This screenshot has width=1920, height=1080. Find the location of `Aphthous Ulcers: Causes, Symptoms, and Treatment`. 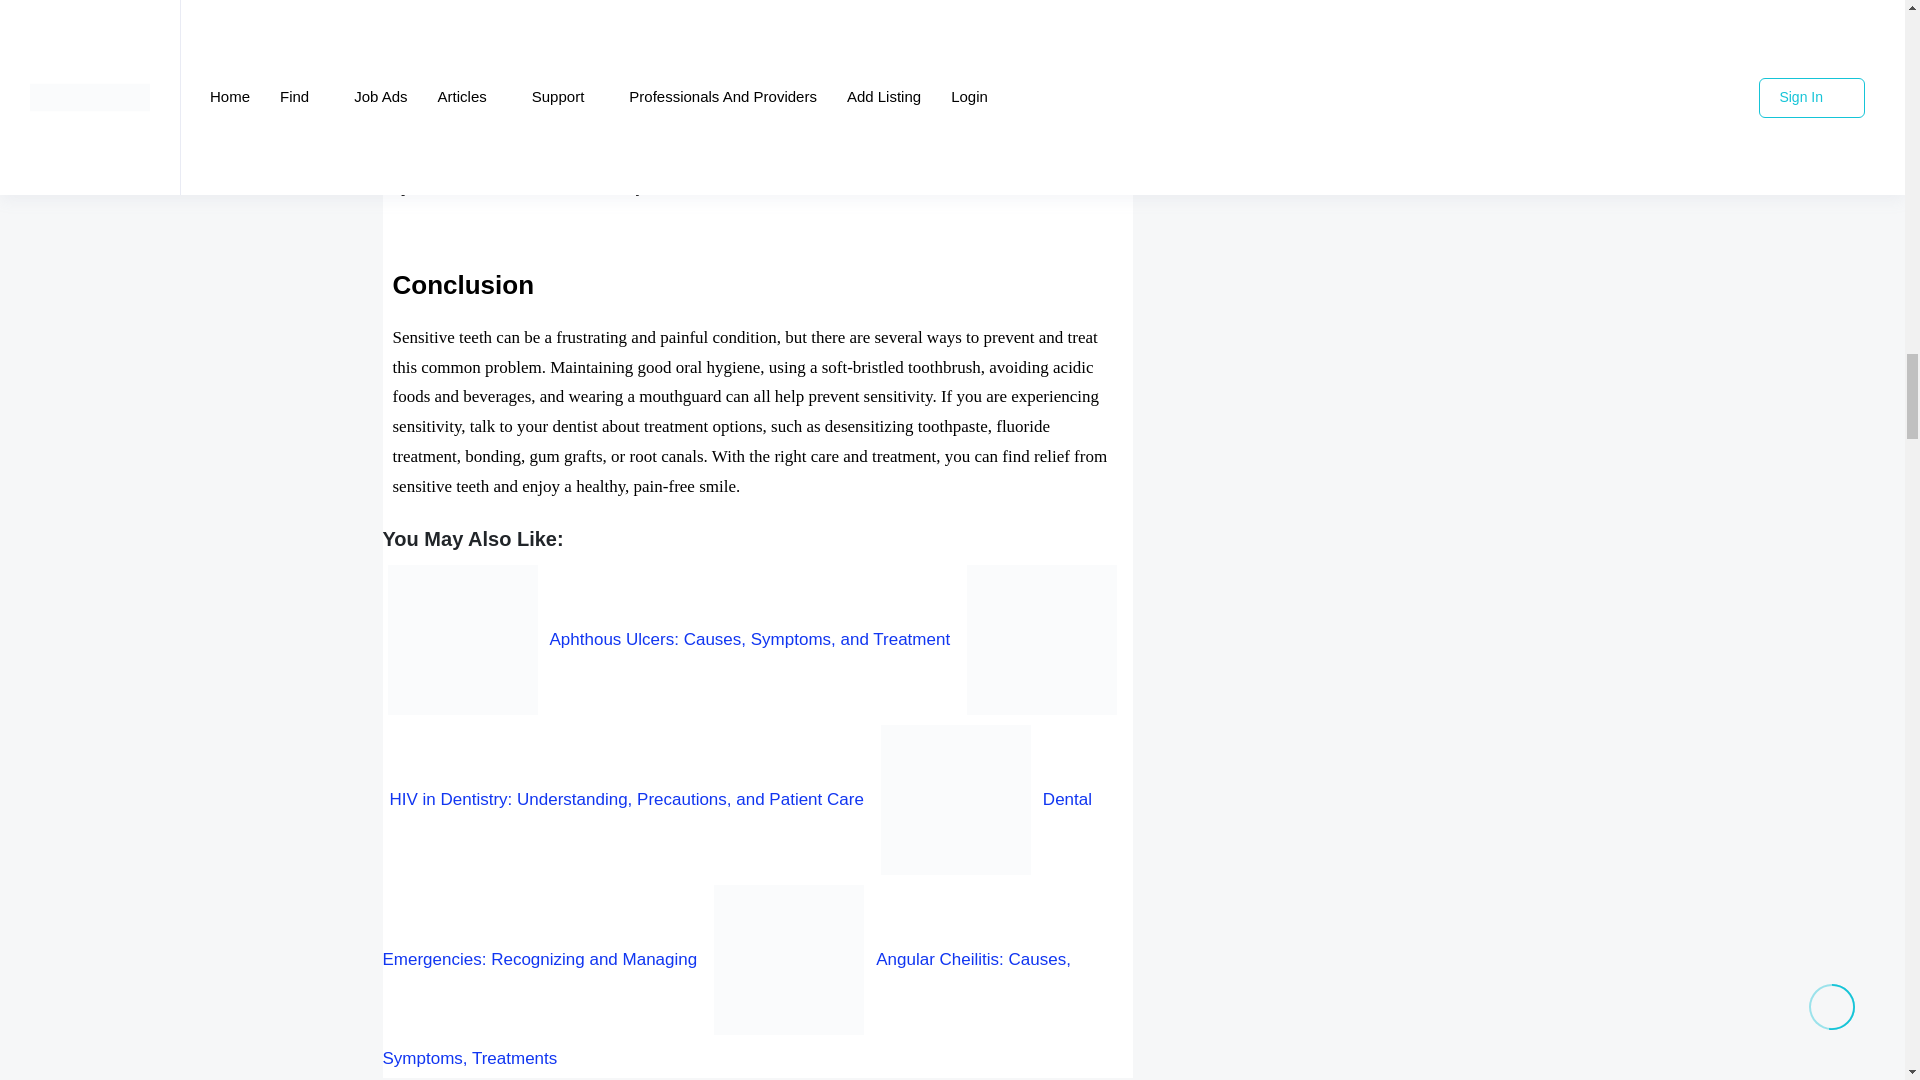

Aphthous Ulcers: Causes, Symptoms, and Treatment is located at coordinates (669, 639).